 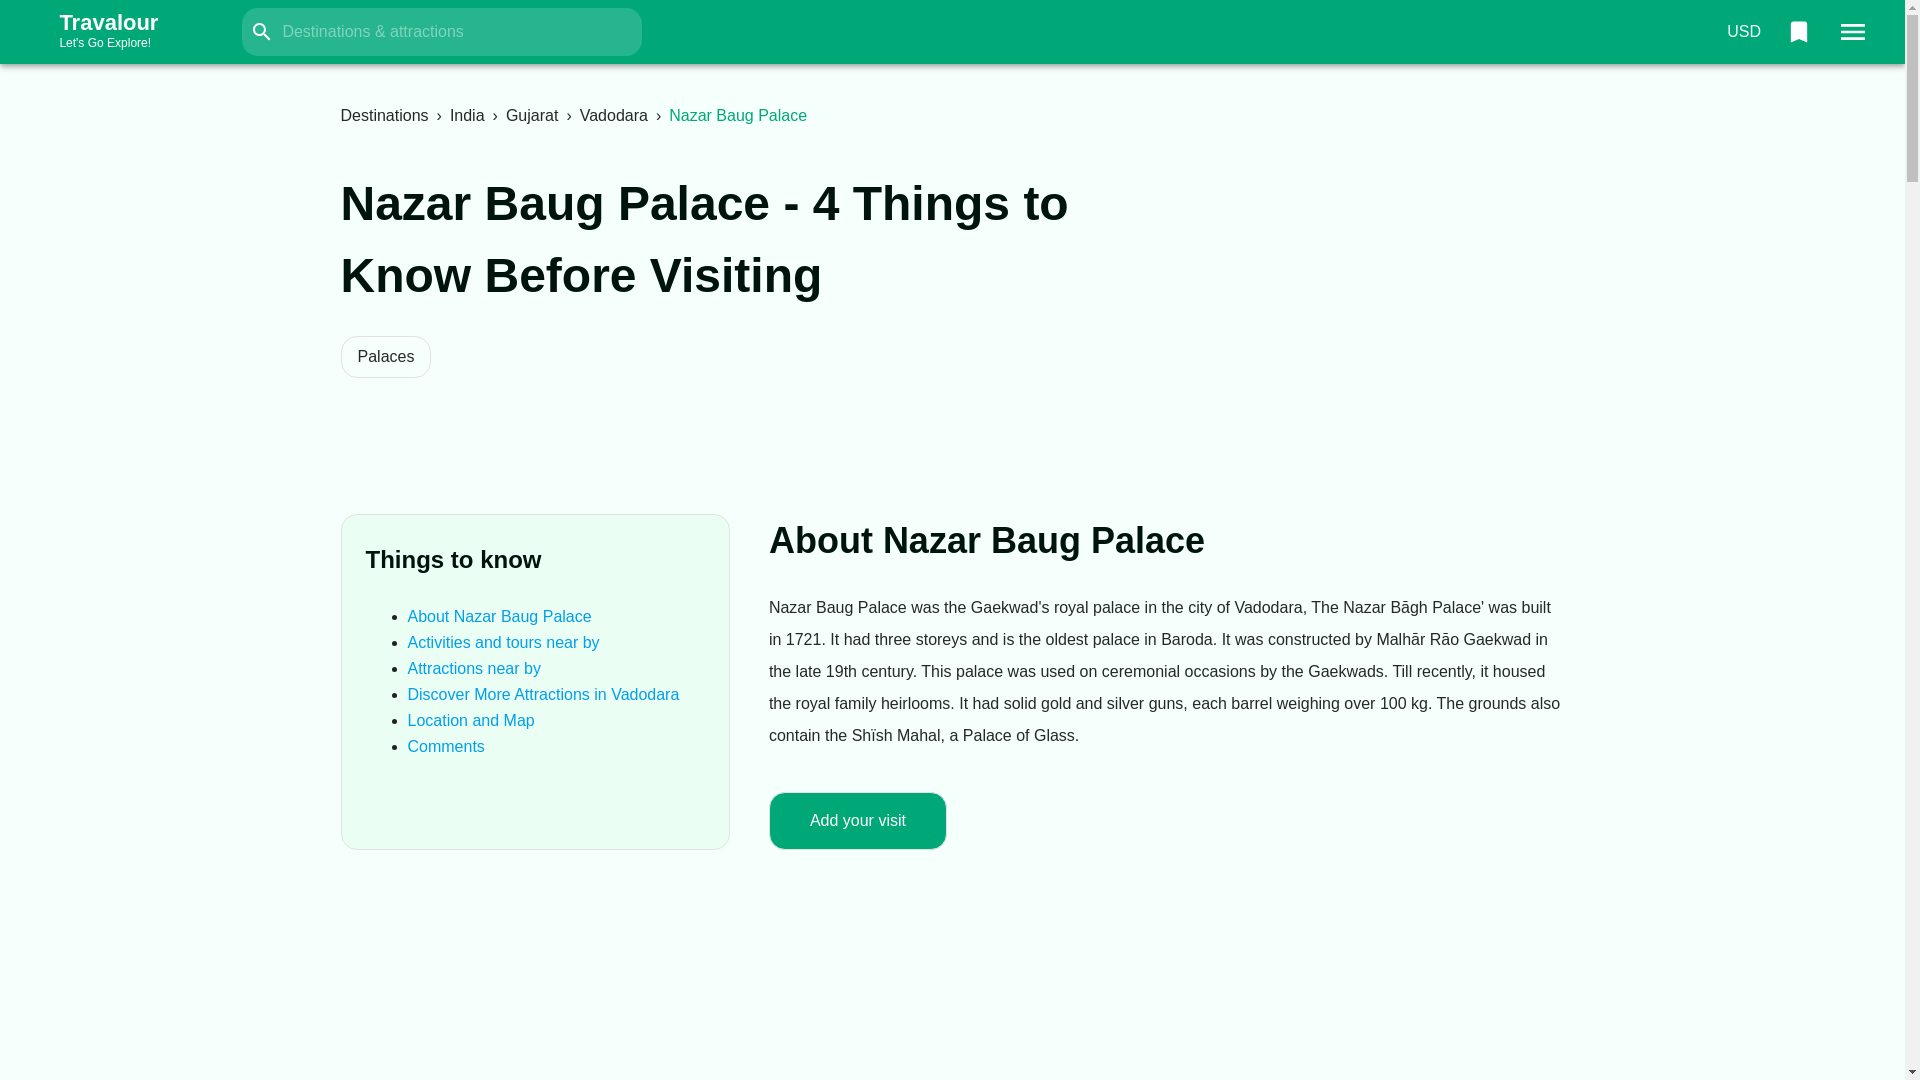 I want to click on Discover More Attractions in Vadodara, so click(x=1798, y=32).